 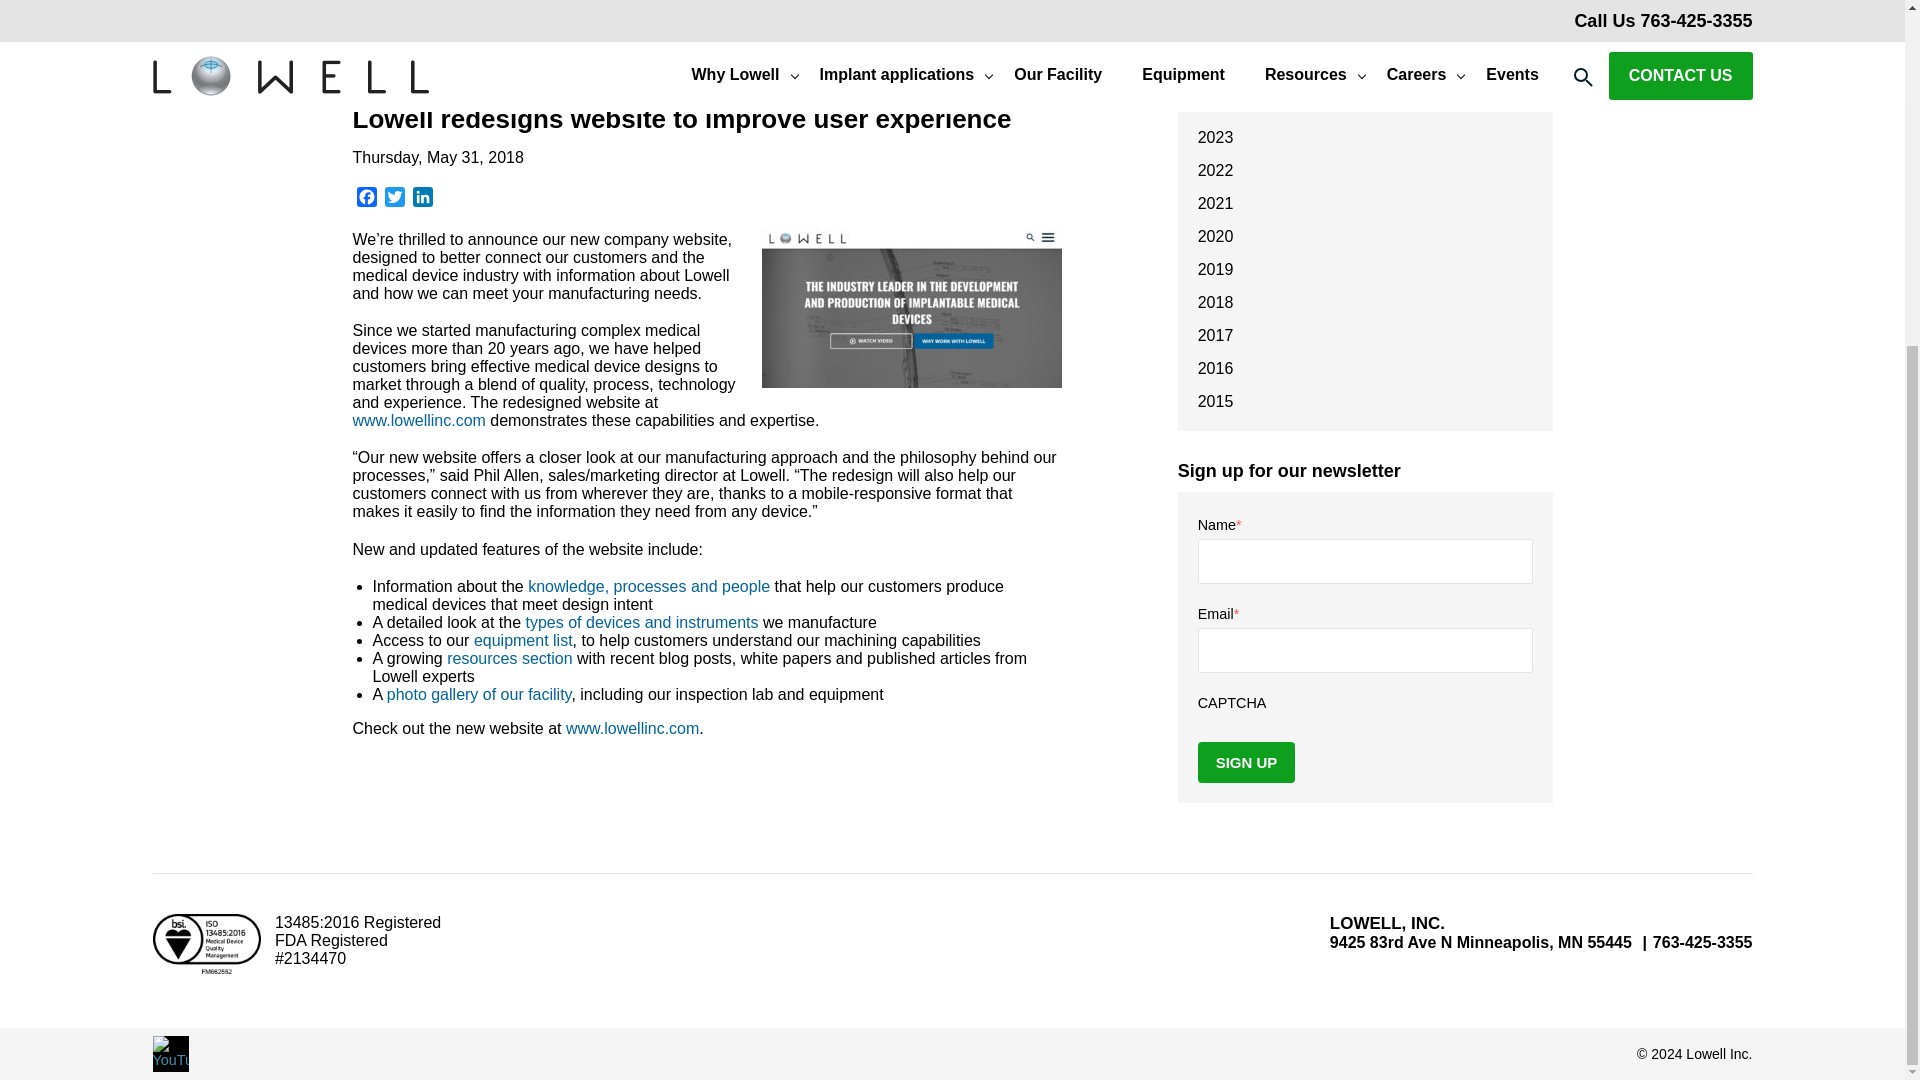 What do you see at coordinates (523, 640) in the screenshot?
I see `equipment list` at bounding box center [523, 640].